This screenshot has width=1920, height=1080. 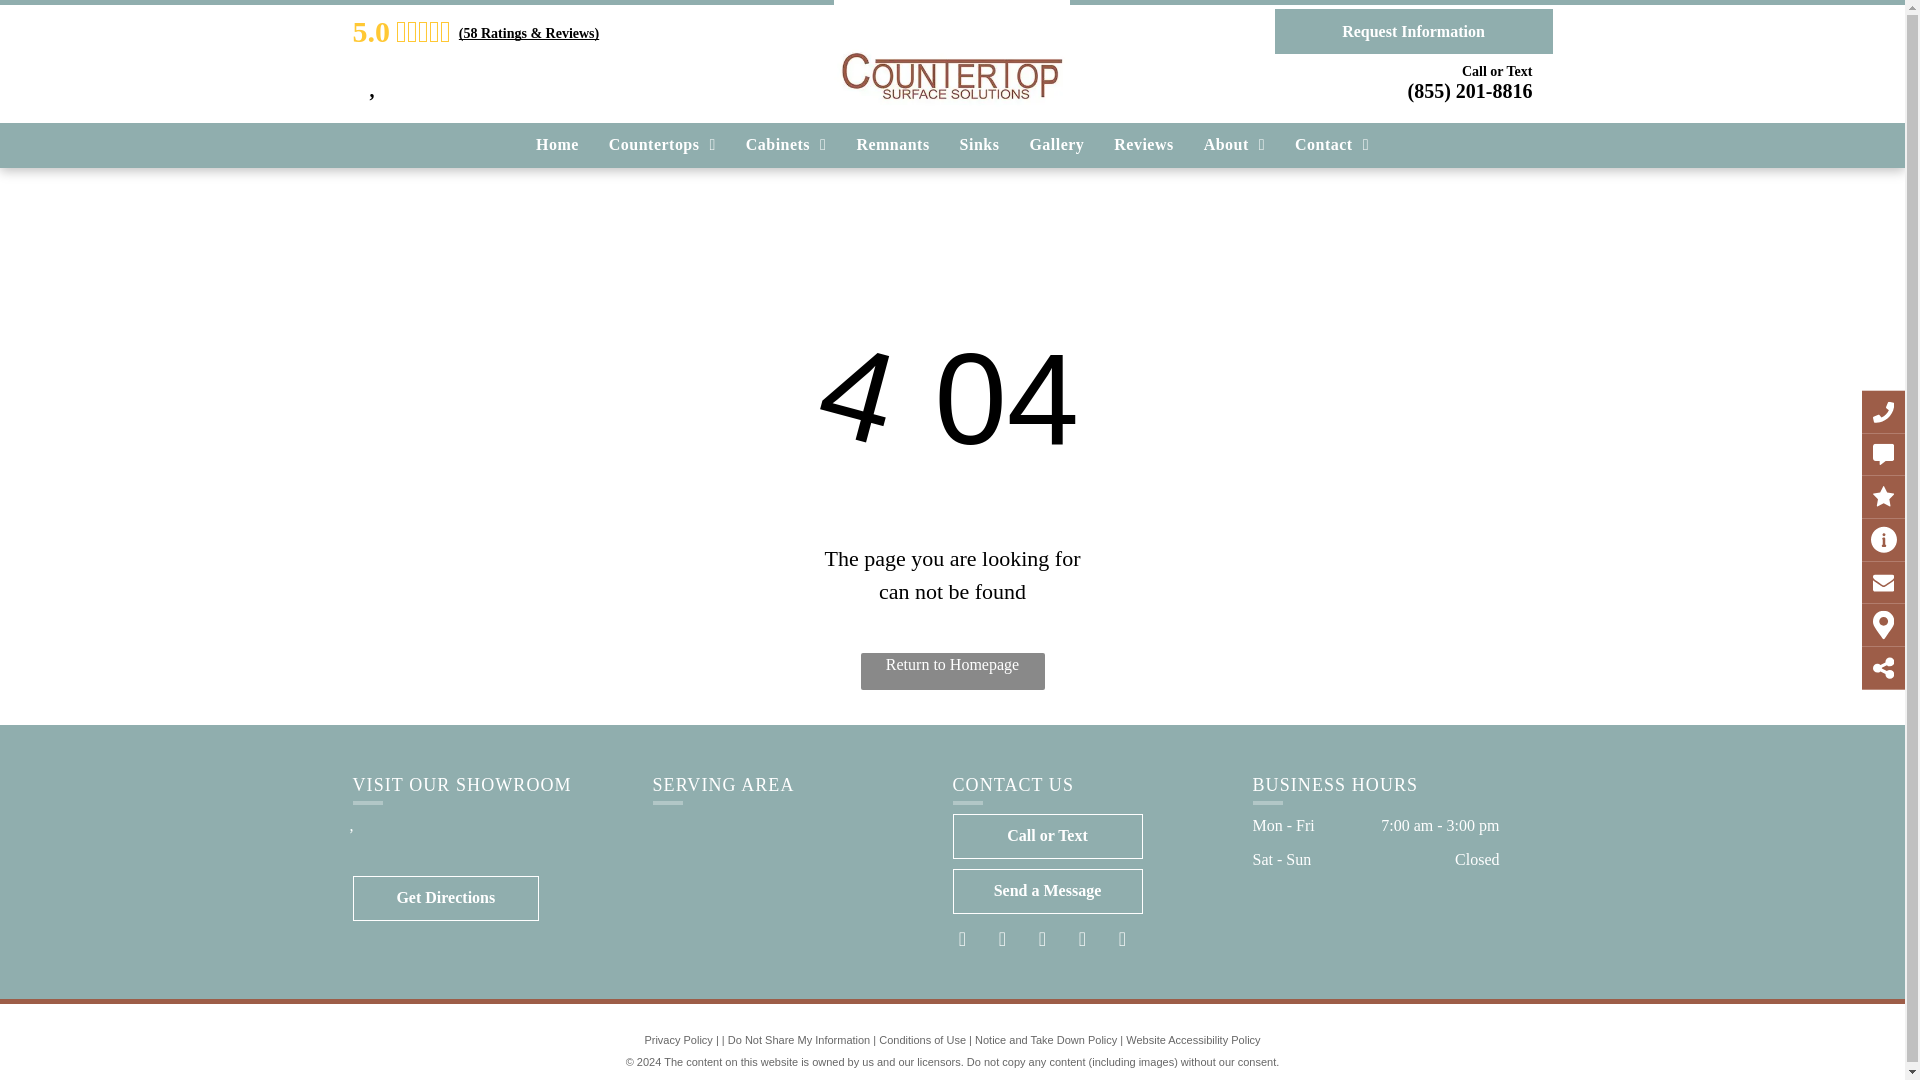 I want to click on Send a Message, so click(x=1047, y=891).